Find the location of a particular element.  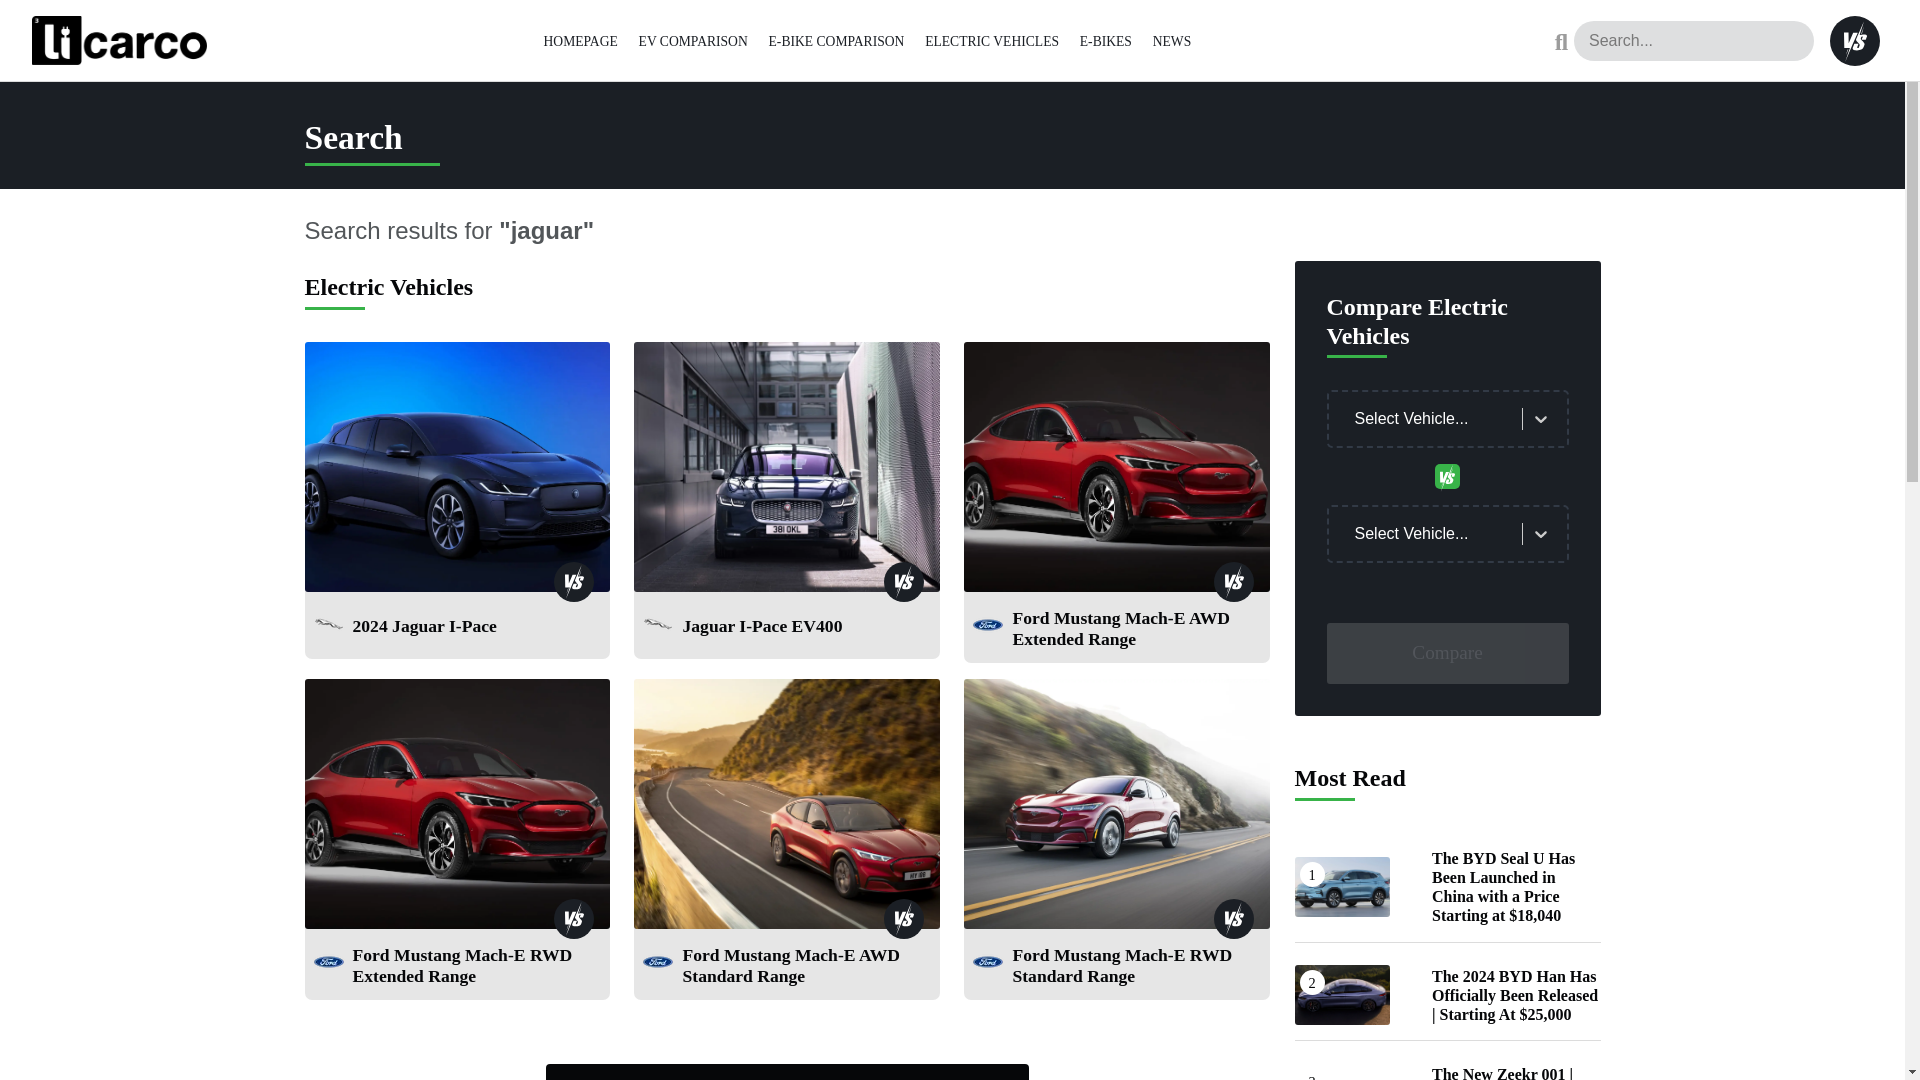

EV COMPARISON is located at coordinates (694, 40).